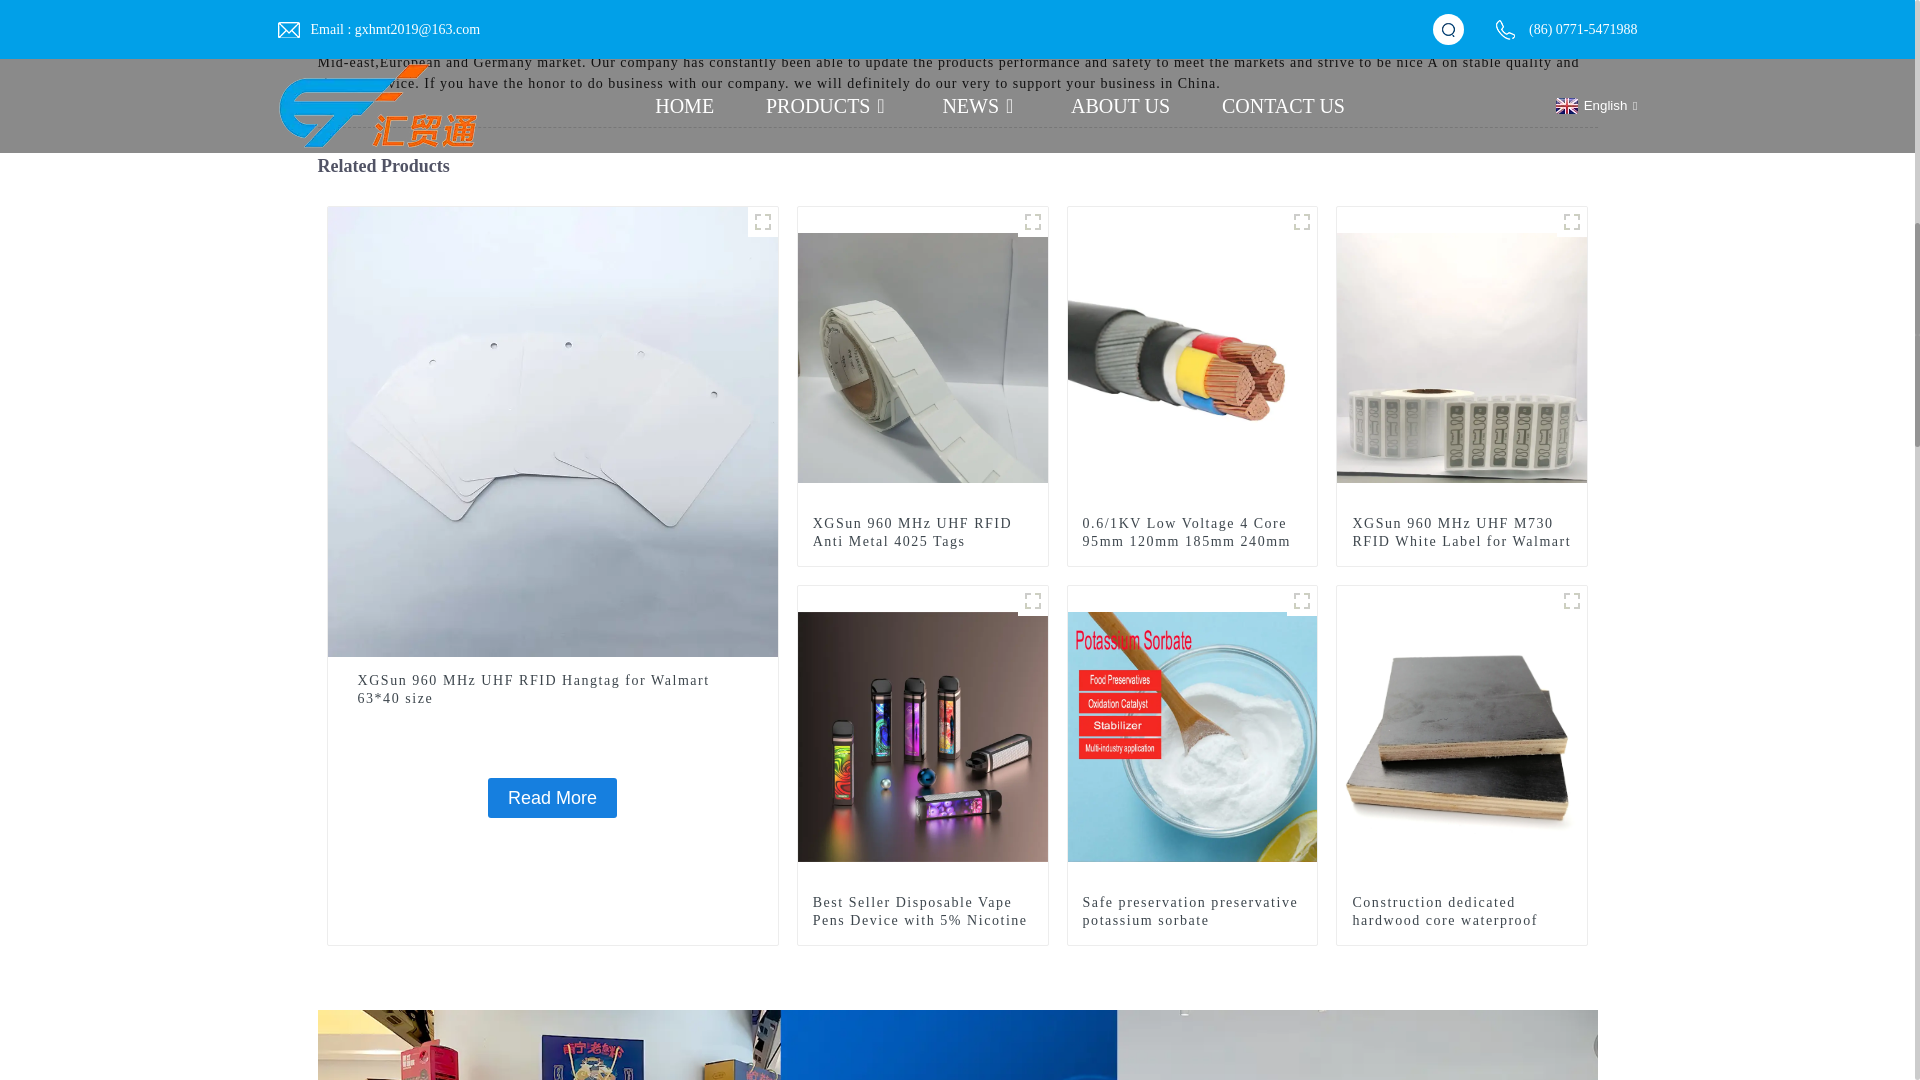 This screenshot has height=1080, width=1920. Describe the element at coordinates (504, 20) in the screenshot. I see `Merinova Pre Laminated Boards` at that location.